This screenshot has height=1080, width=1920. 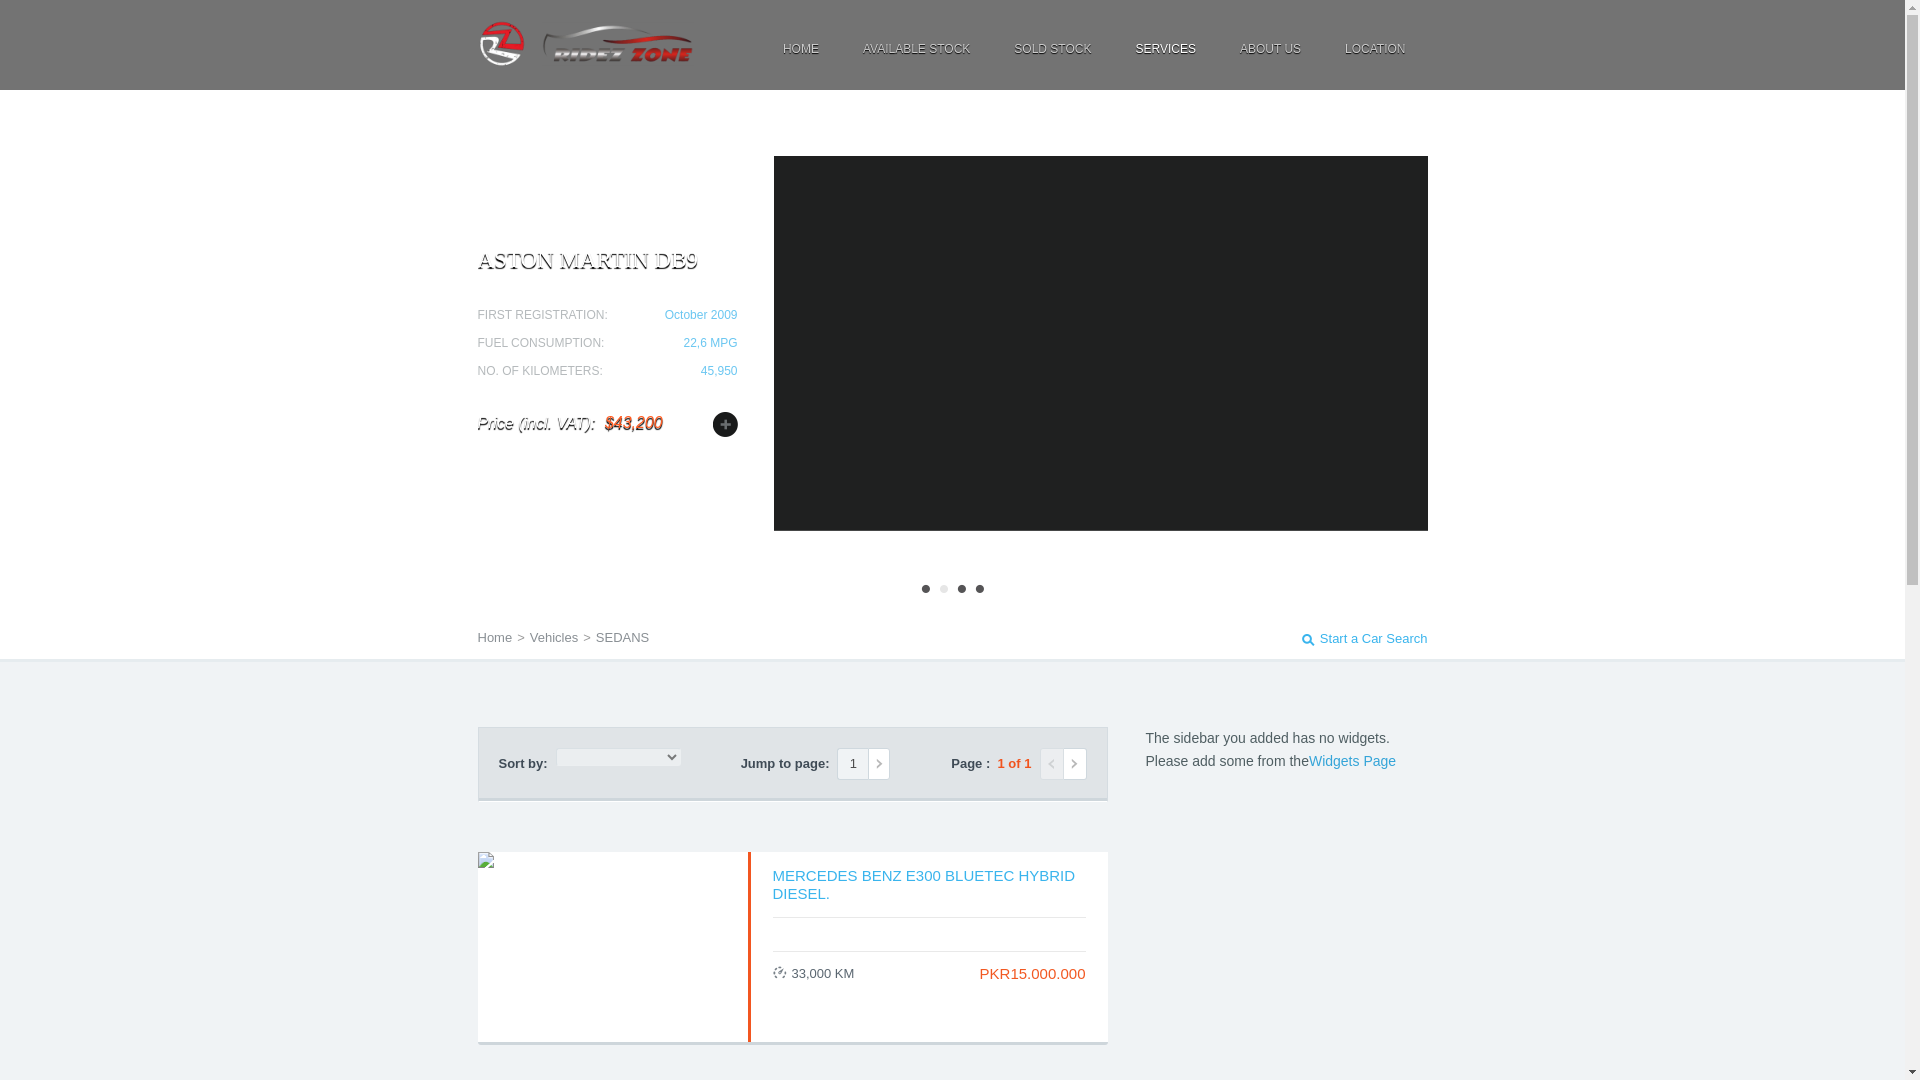 I want to click on 1, so click(x=852, y=764).